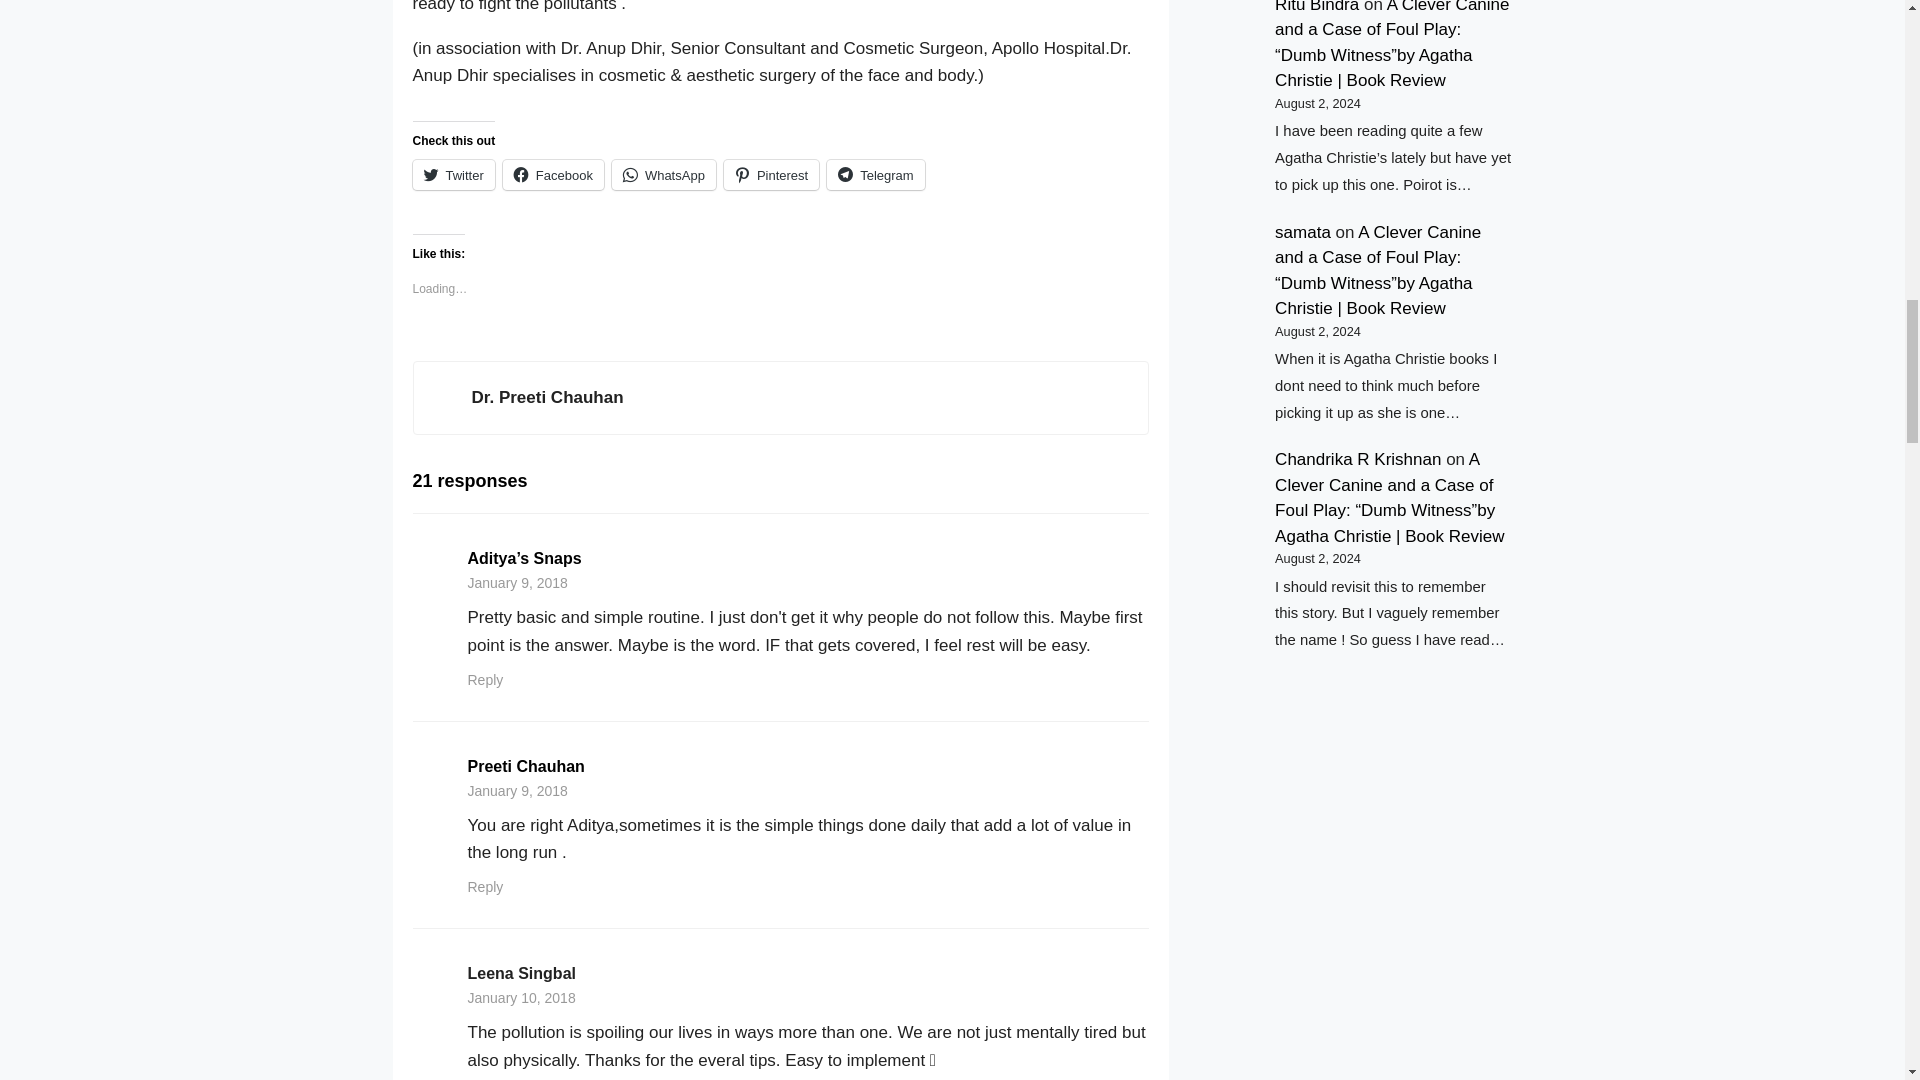 The height and width of the screenshot is (1080, 1920). Describe the element at coordinates (518, 791) in the screenshot. I see `January 9, 2018` at that location.